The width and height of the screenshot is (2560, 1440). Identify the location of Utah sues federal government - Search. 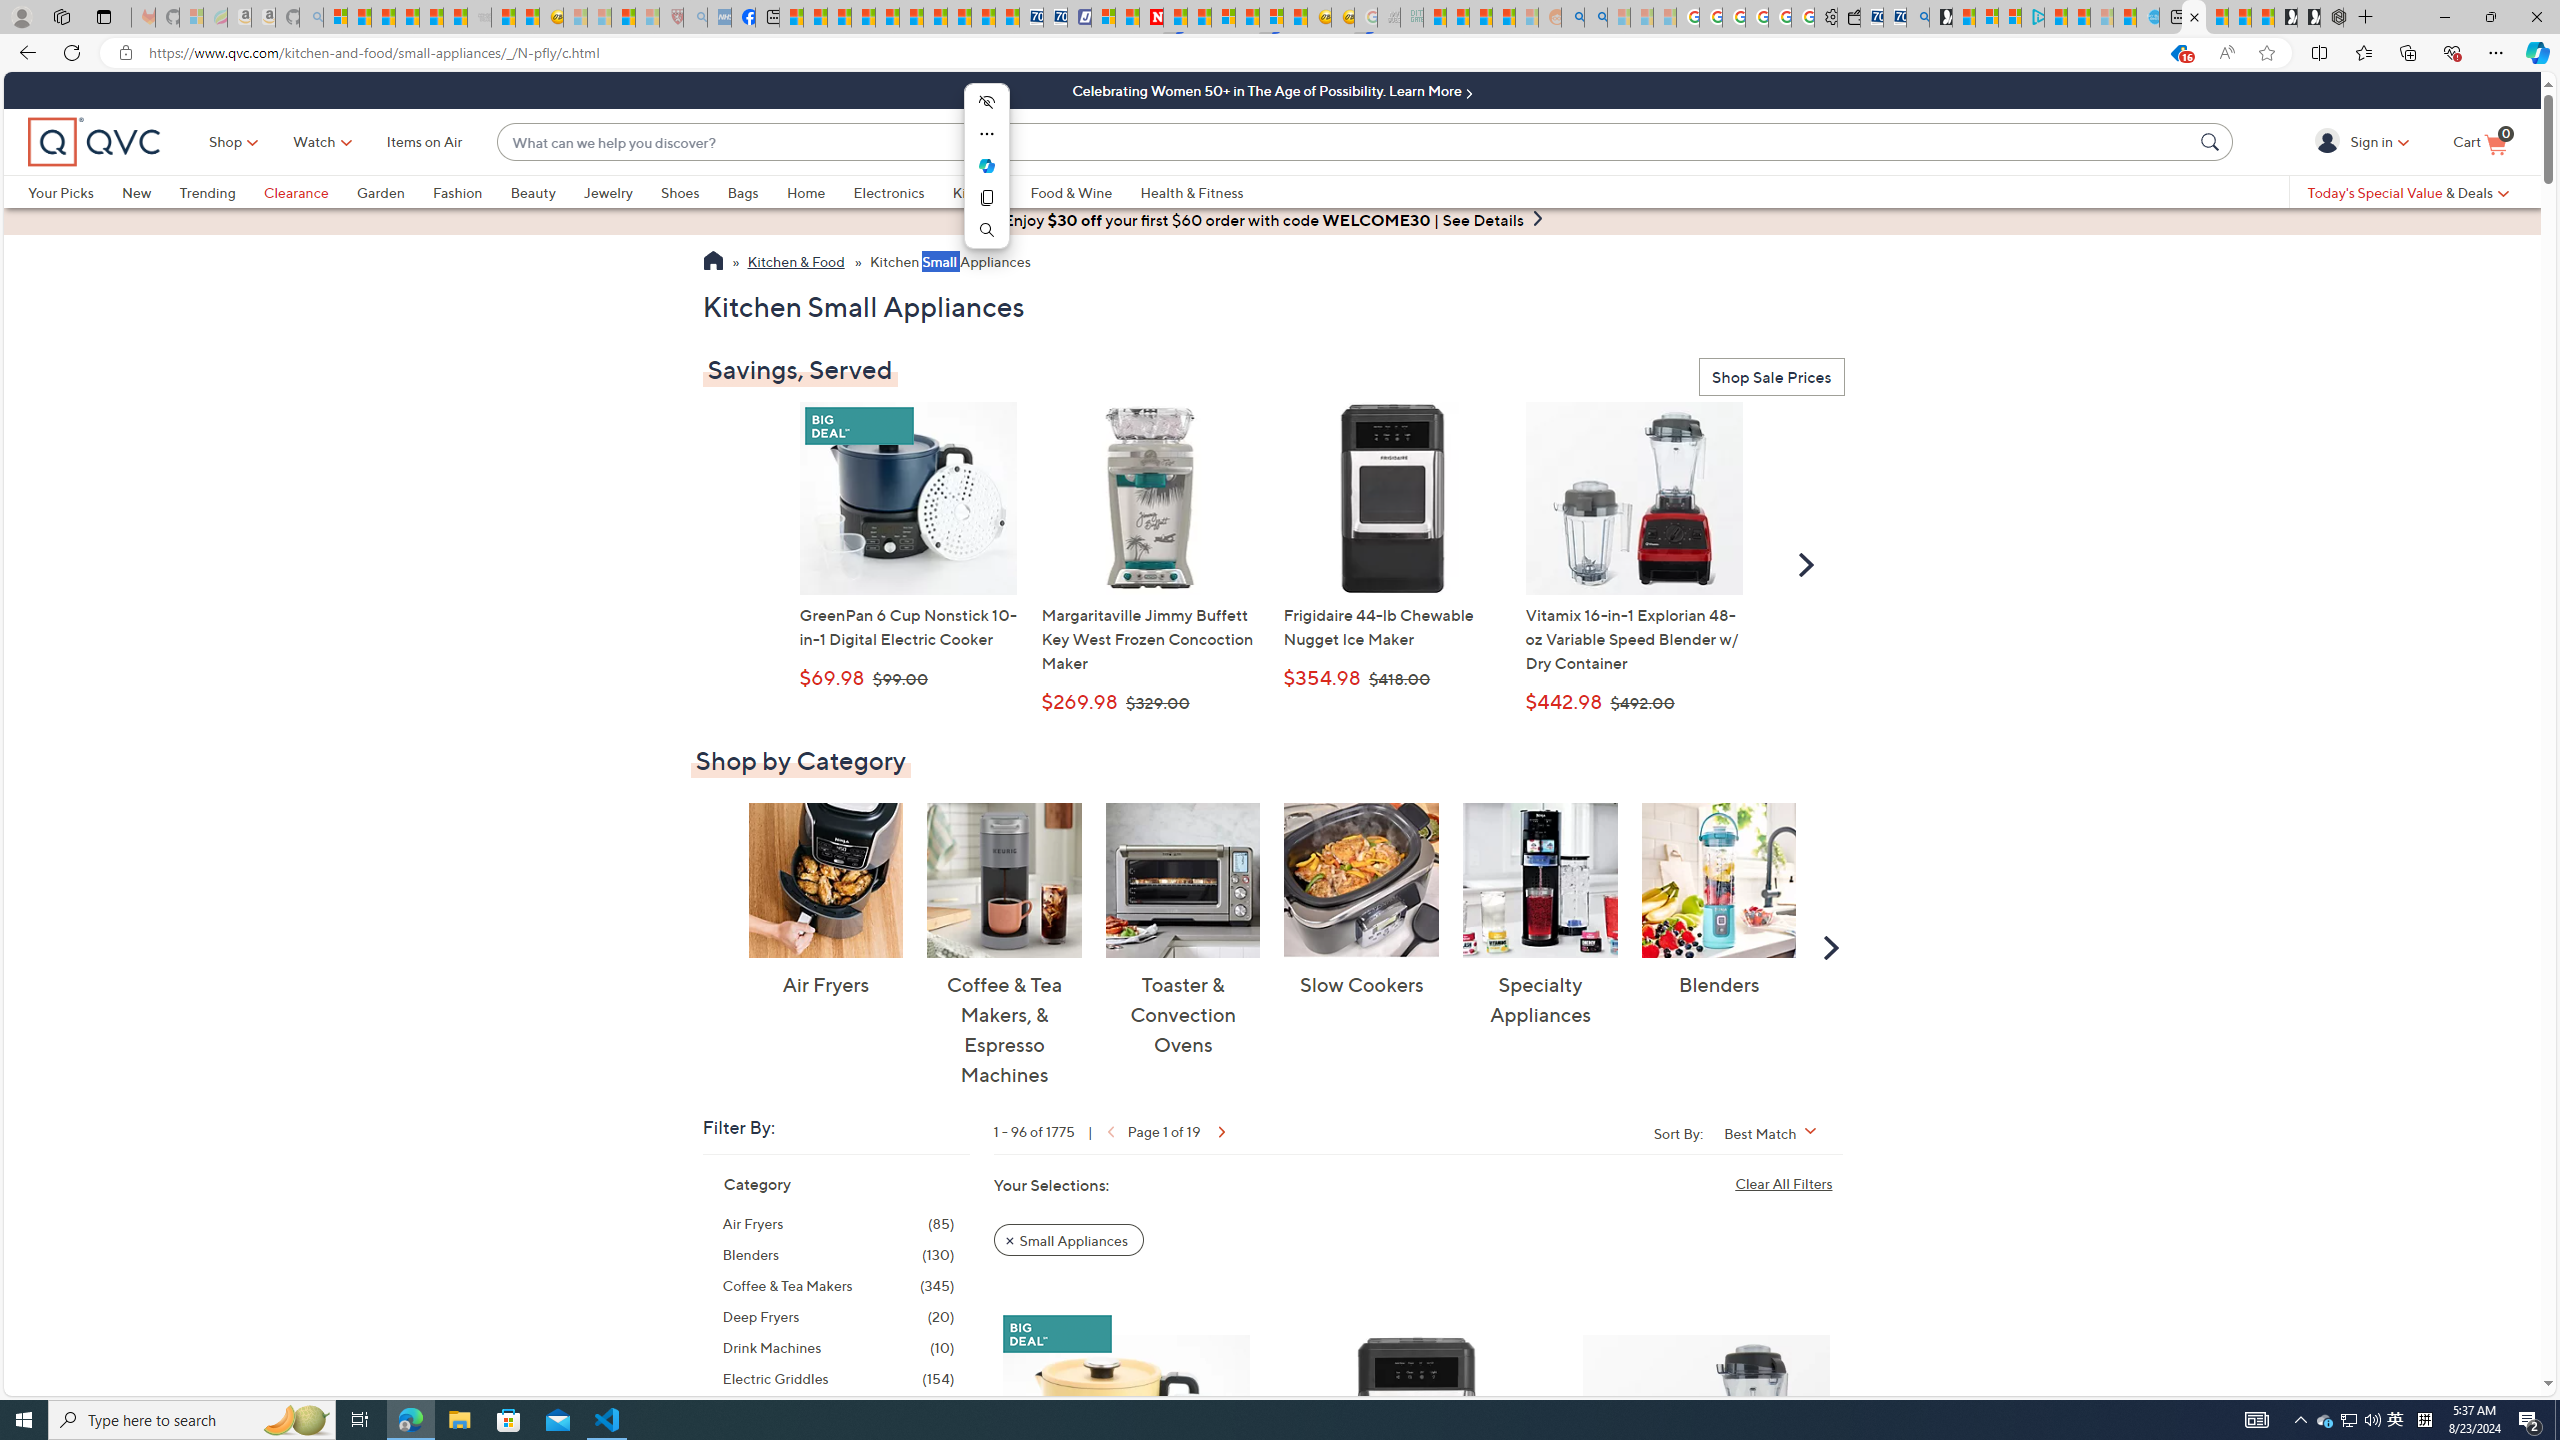
(1596, 17).